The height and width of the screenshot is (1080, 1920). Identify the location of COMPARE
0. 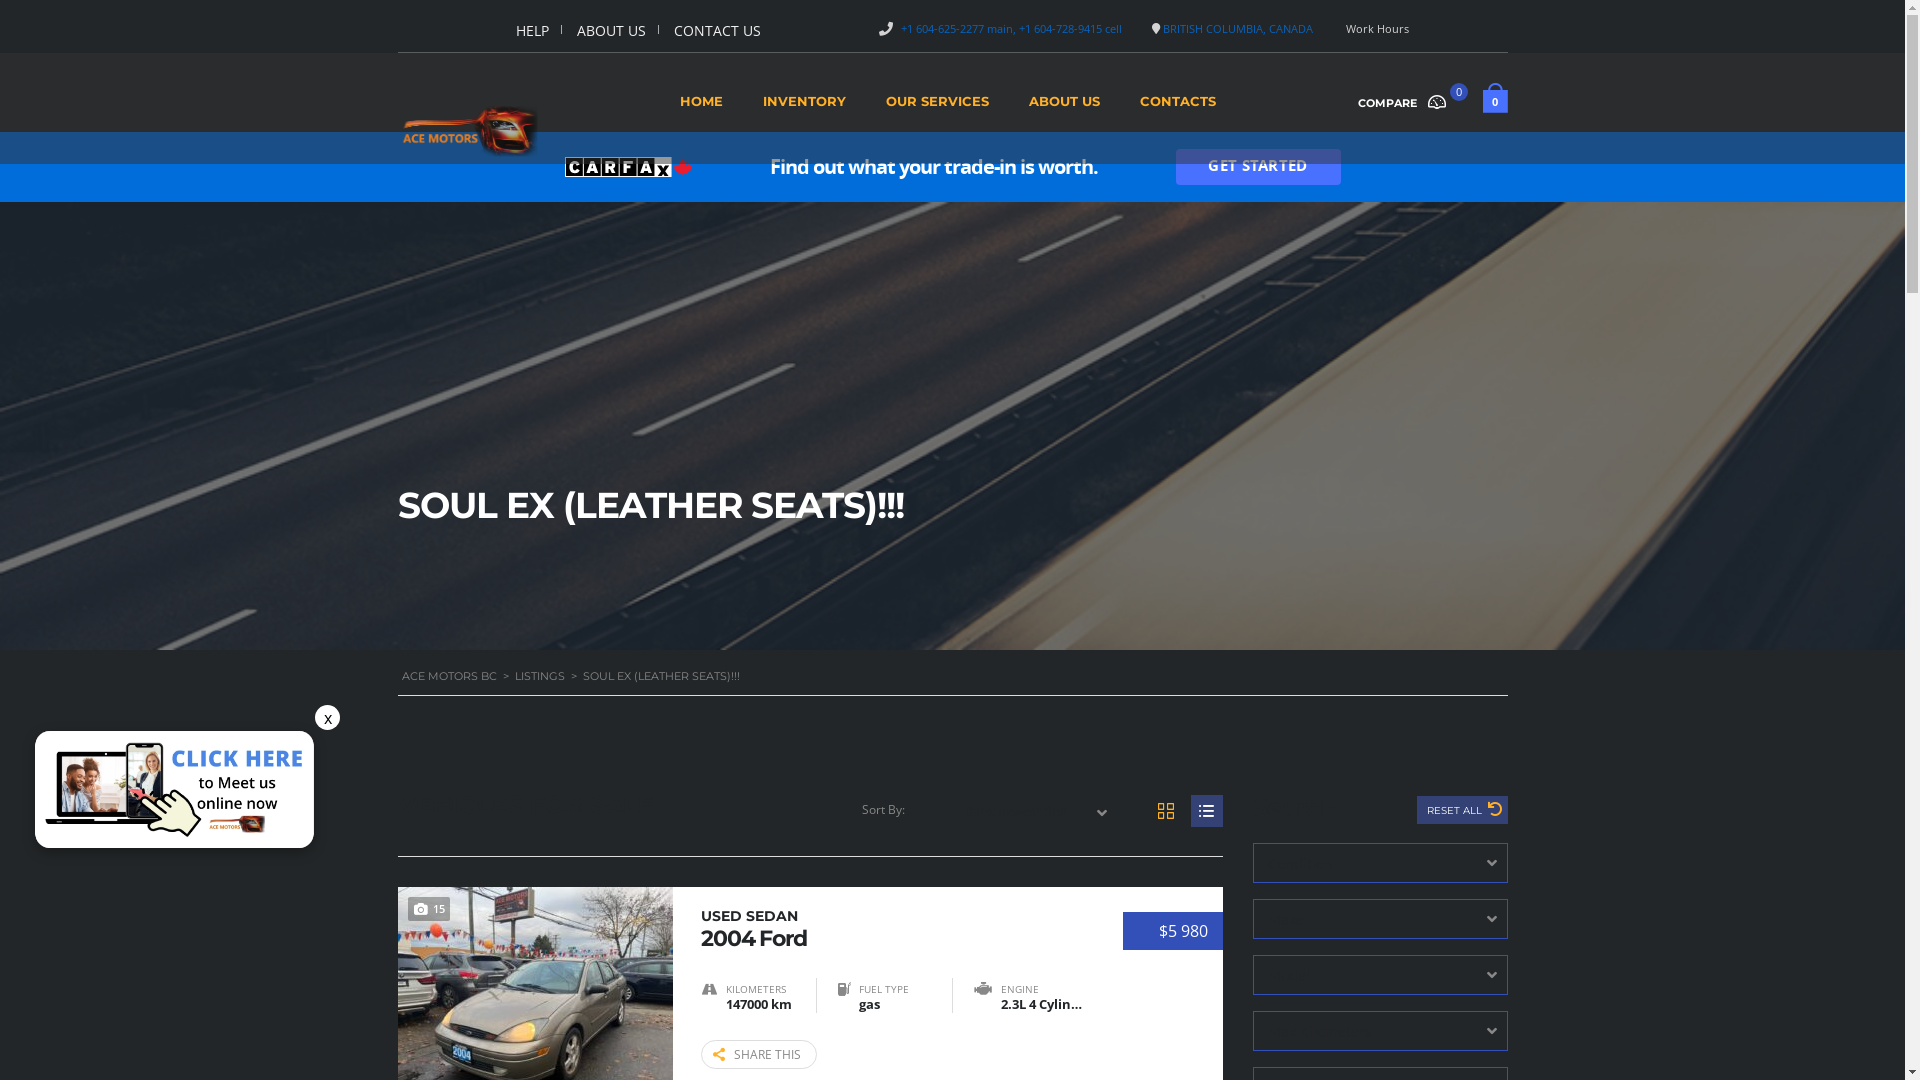
(1410, 101).